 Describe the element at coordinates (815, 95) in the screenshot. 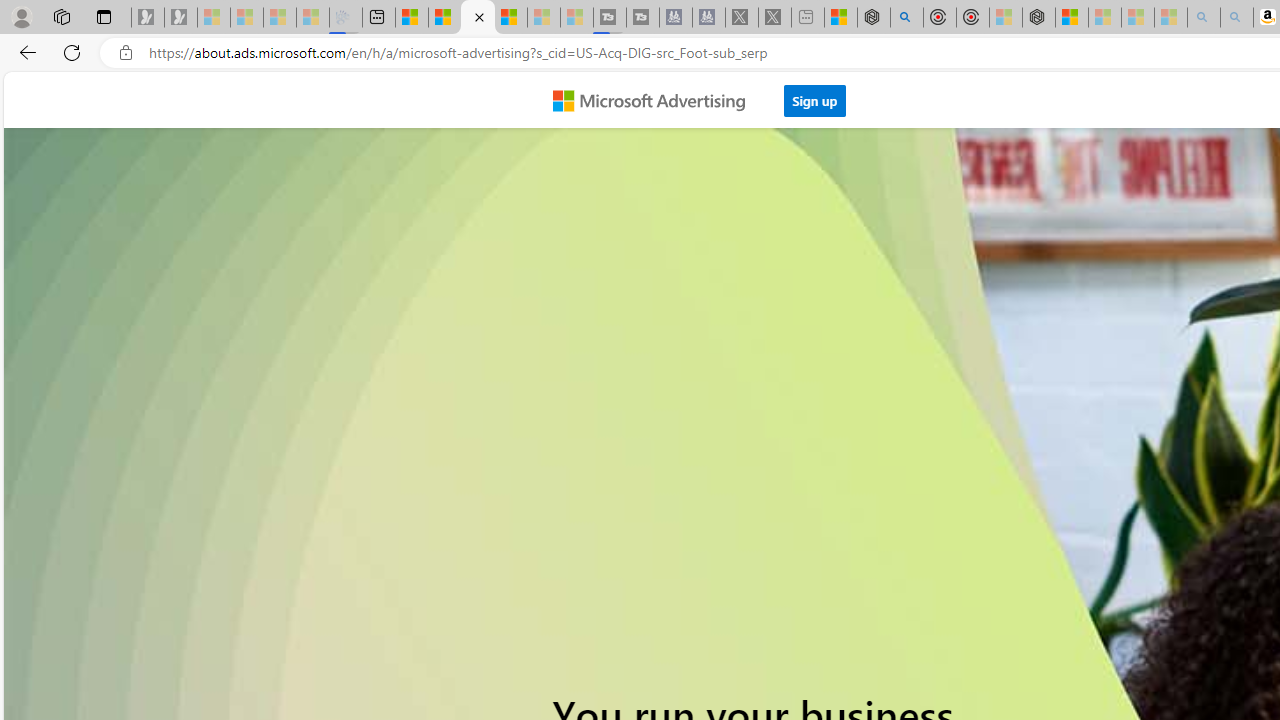

I see `Sign up` at that location.